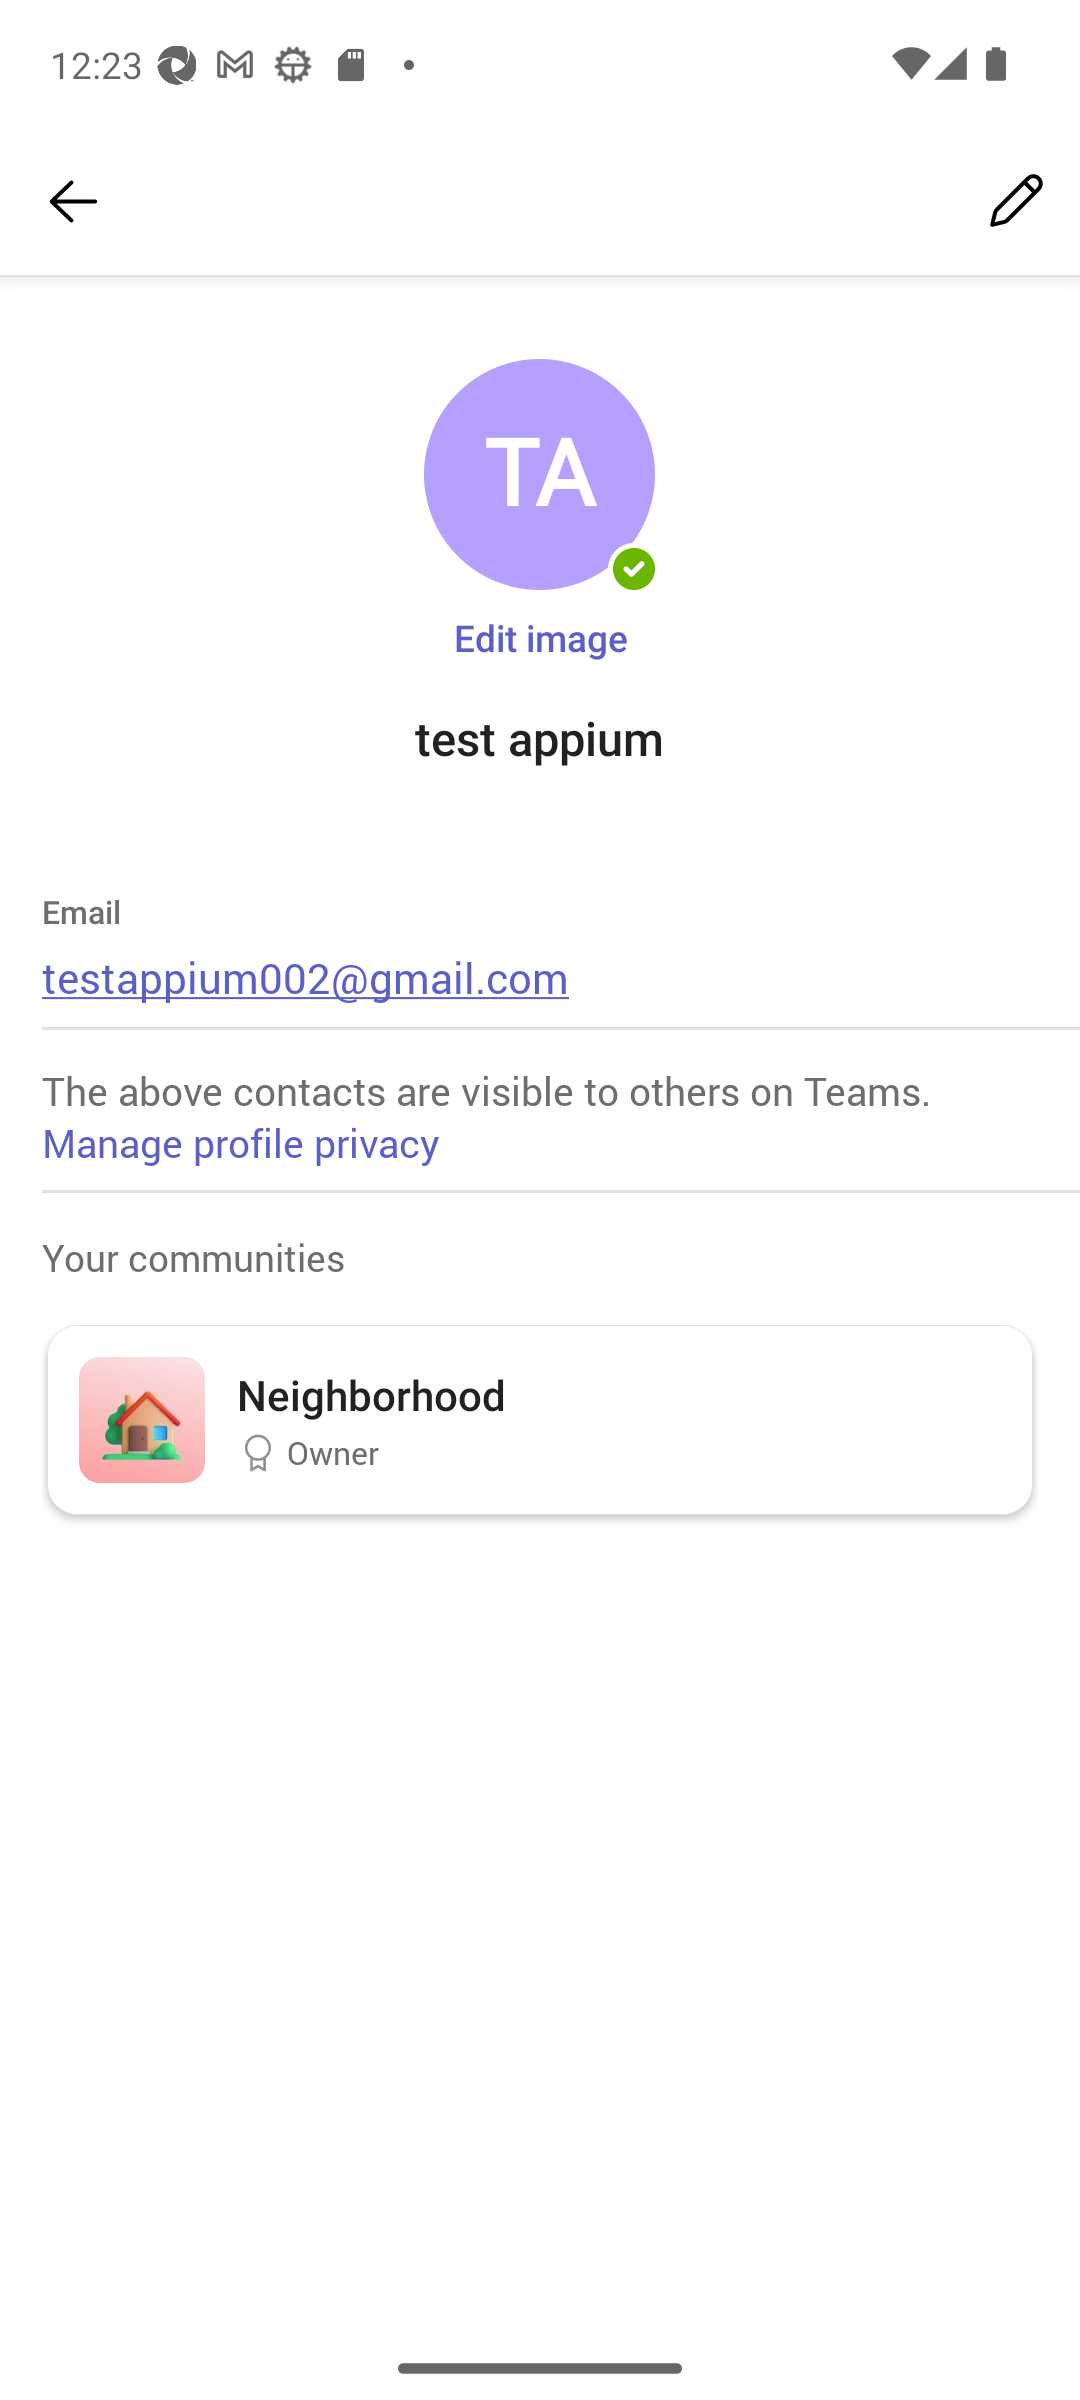 This screenshot has width=1080, height=2400. I want to click on test appium profile picture, Status: Available, so click(539, 475).